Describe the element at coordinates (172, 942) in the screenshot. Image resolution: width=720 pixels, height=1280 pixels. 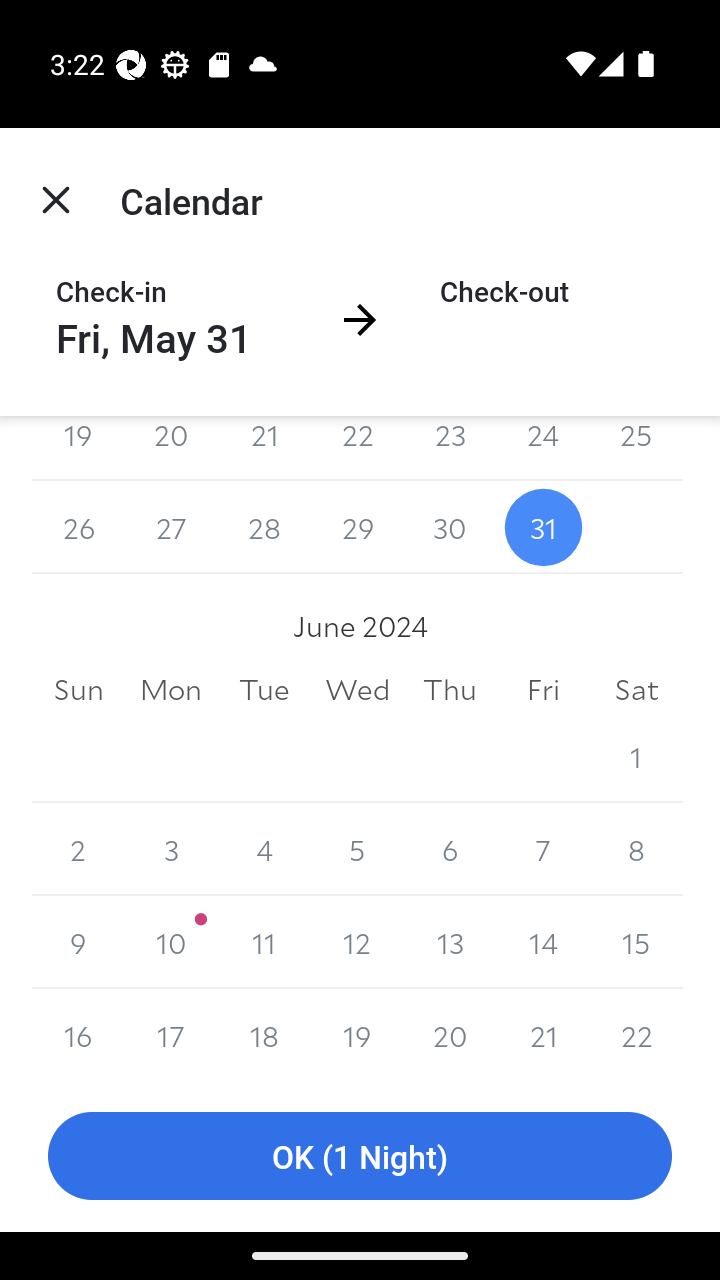
I see `10 10 June 2024` at that location.